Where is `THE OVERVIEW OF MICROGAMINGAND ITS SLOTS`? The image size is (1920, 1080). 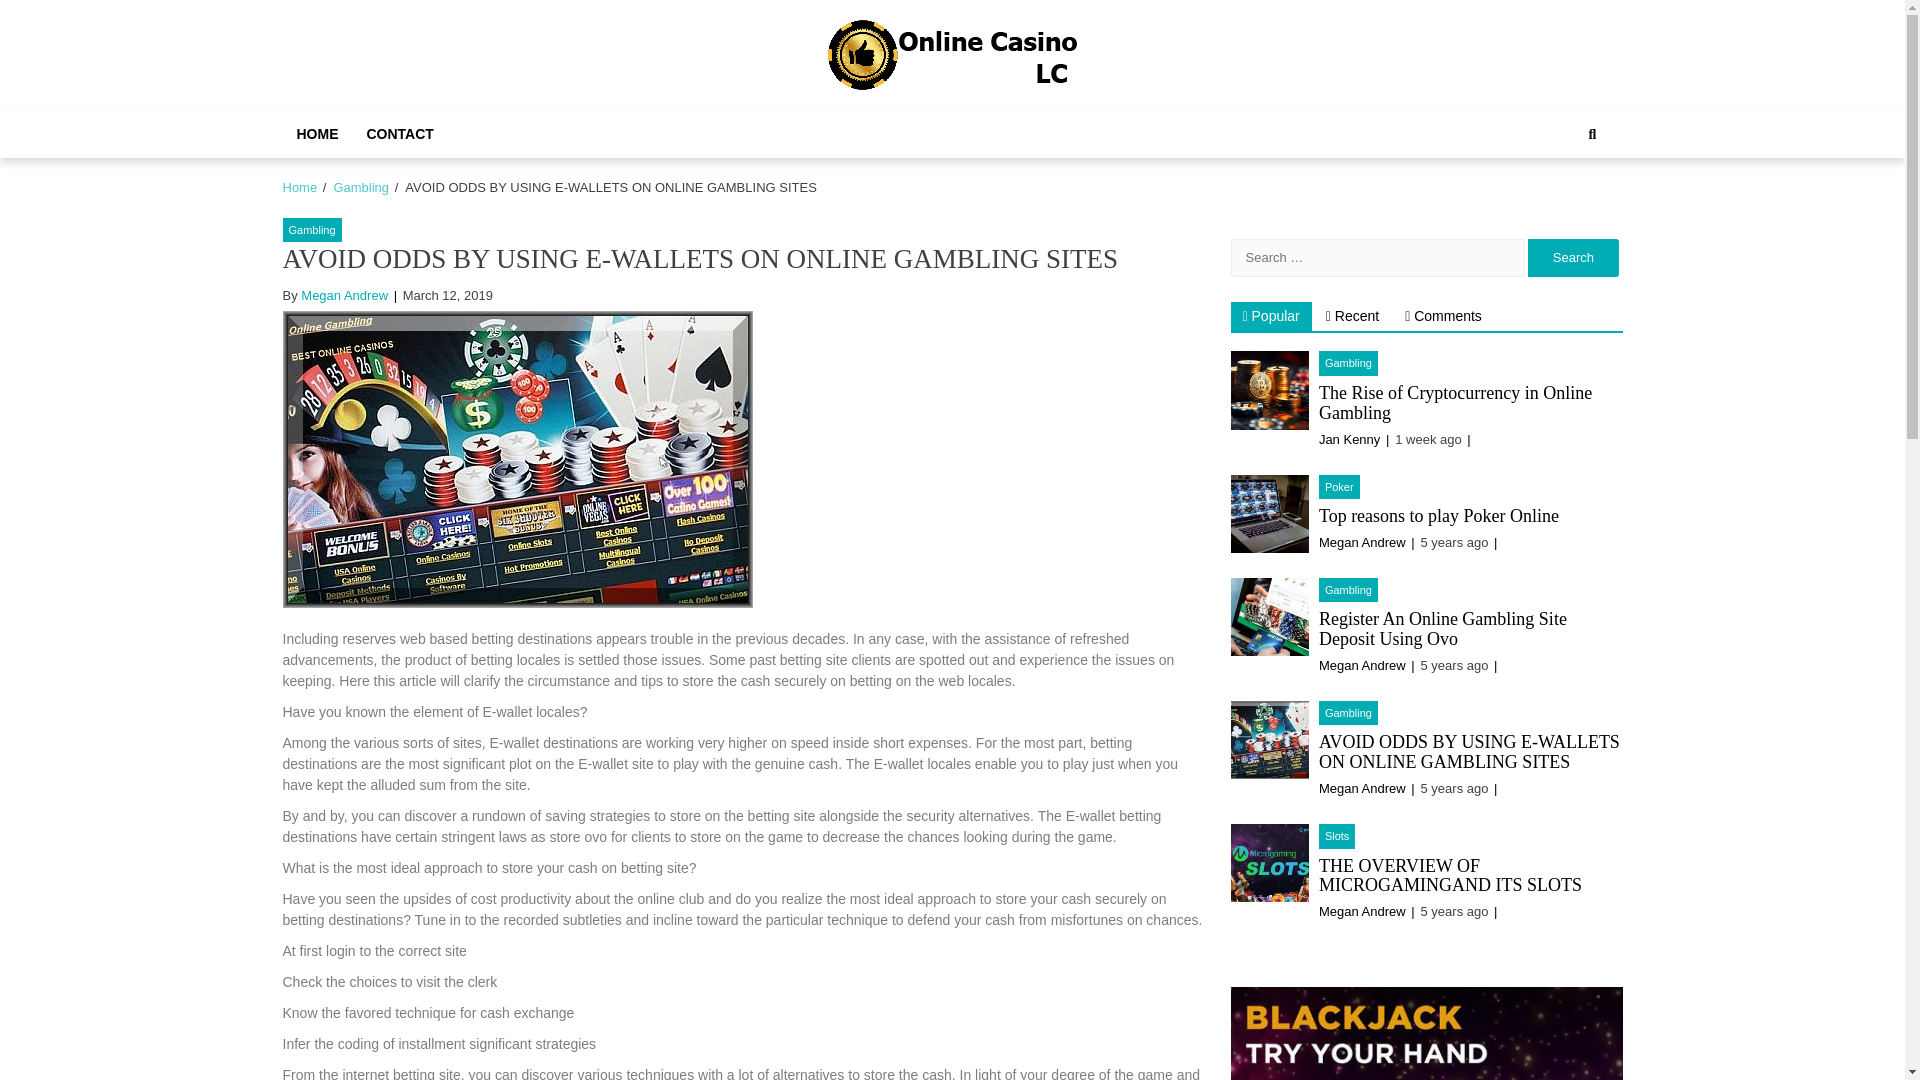 THE OVERVIEW OF MICROGAMINGAND ITS SLOTS is located at coordinates (1450, 876).